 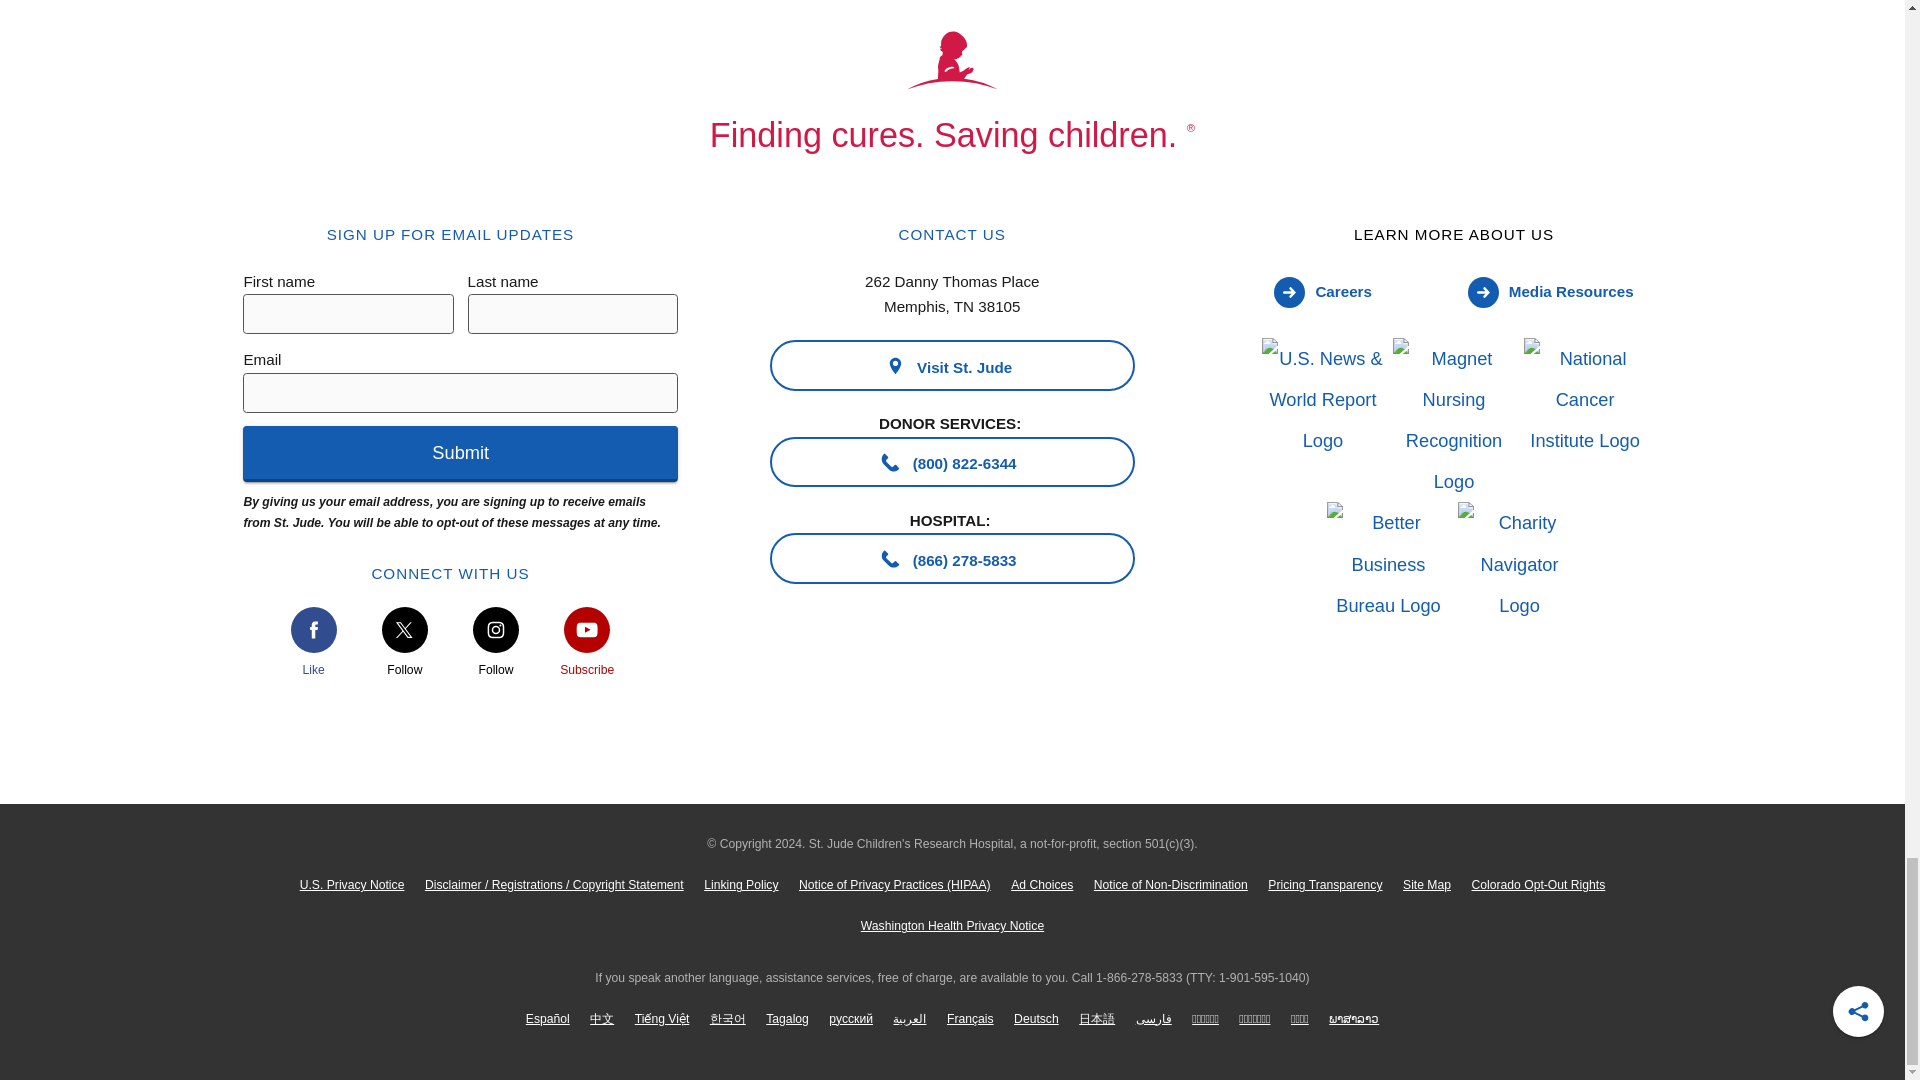 What do you see at coordinates (952, 926) in the screenshot?
I see `Washington Health Privacy Notice` at bounding box center [952, 926].